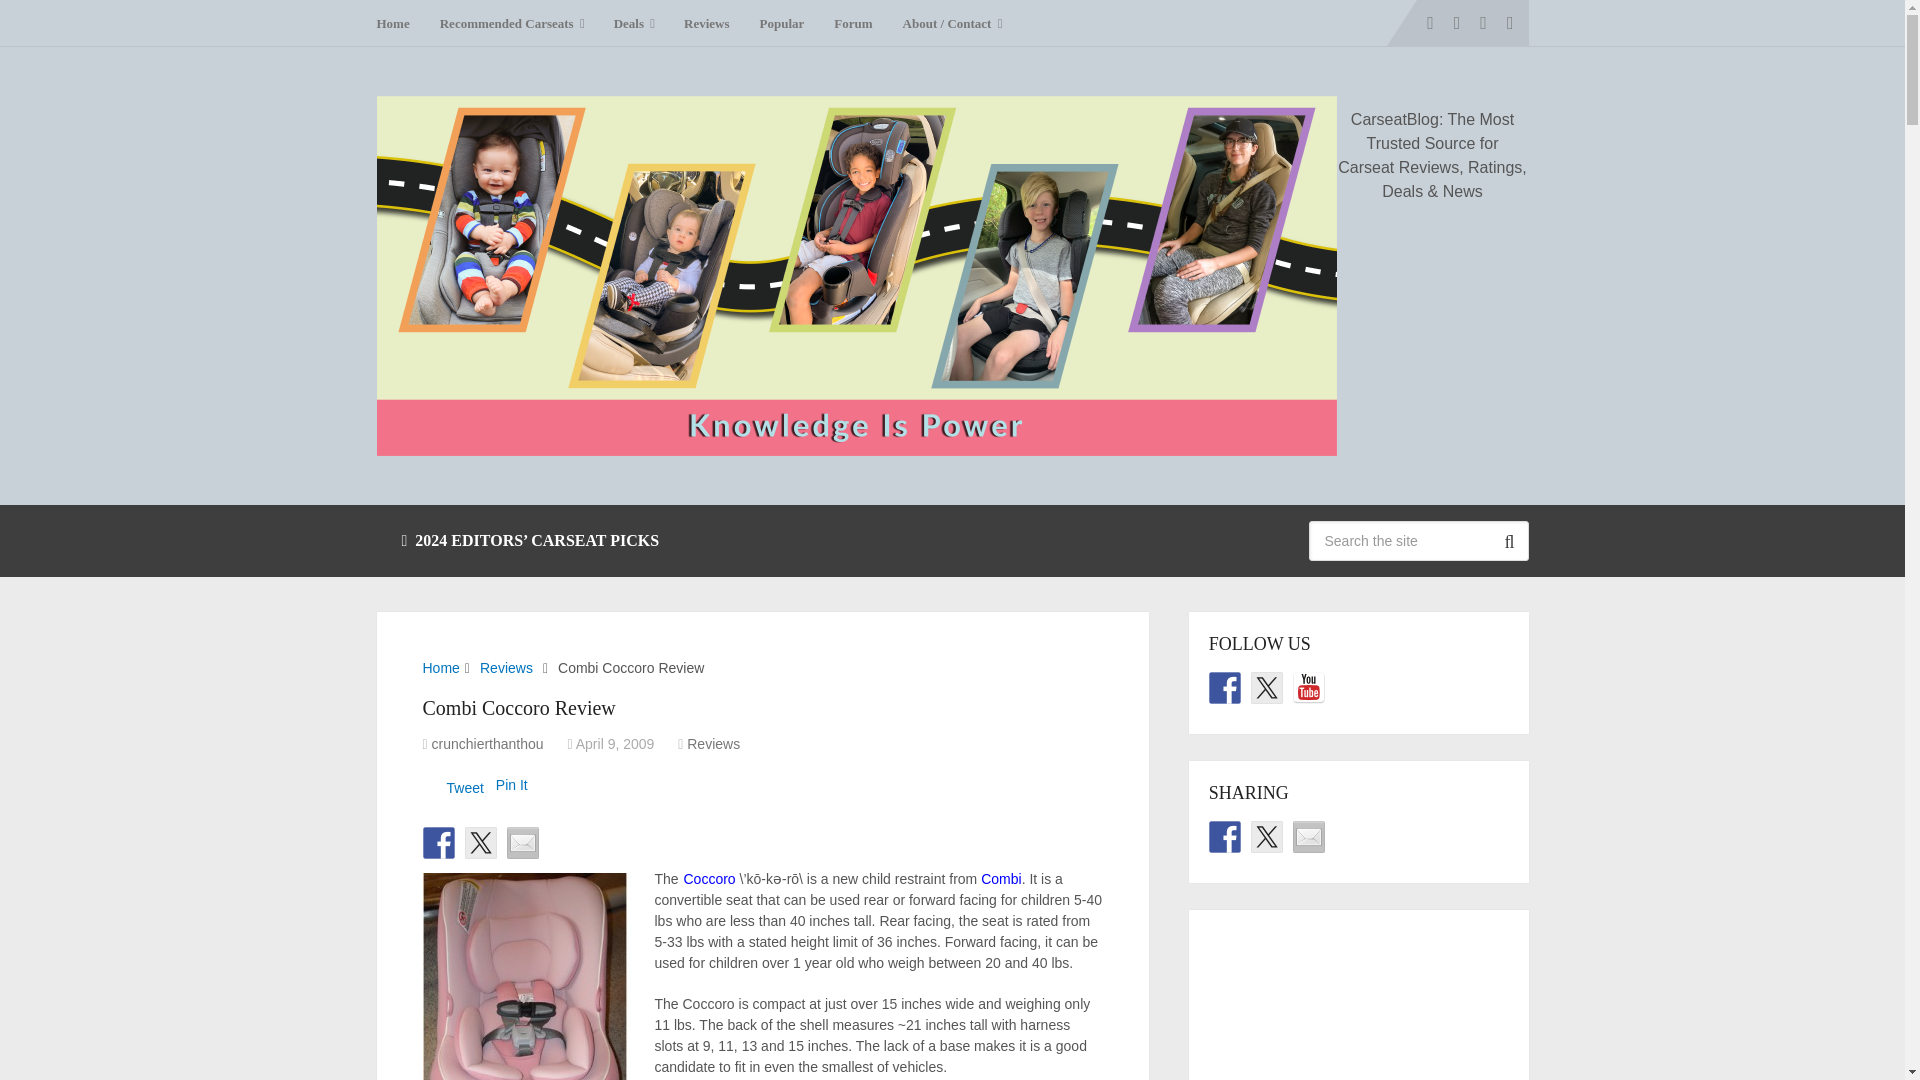 This screenshot has width=1920, height=1080. Describe the element at coordinates (400, 23) in the screenshot. I see `Home` at that location.